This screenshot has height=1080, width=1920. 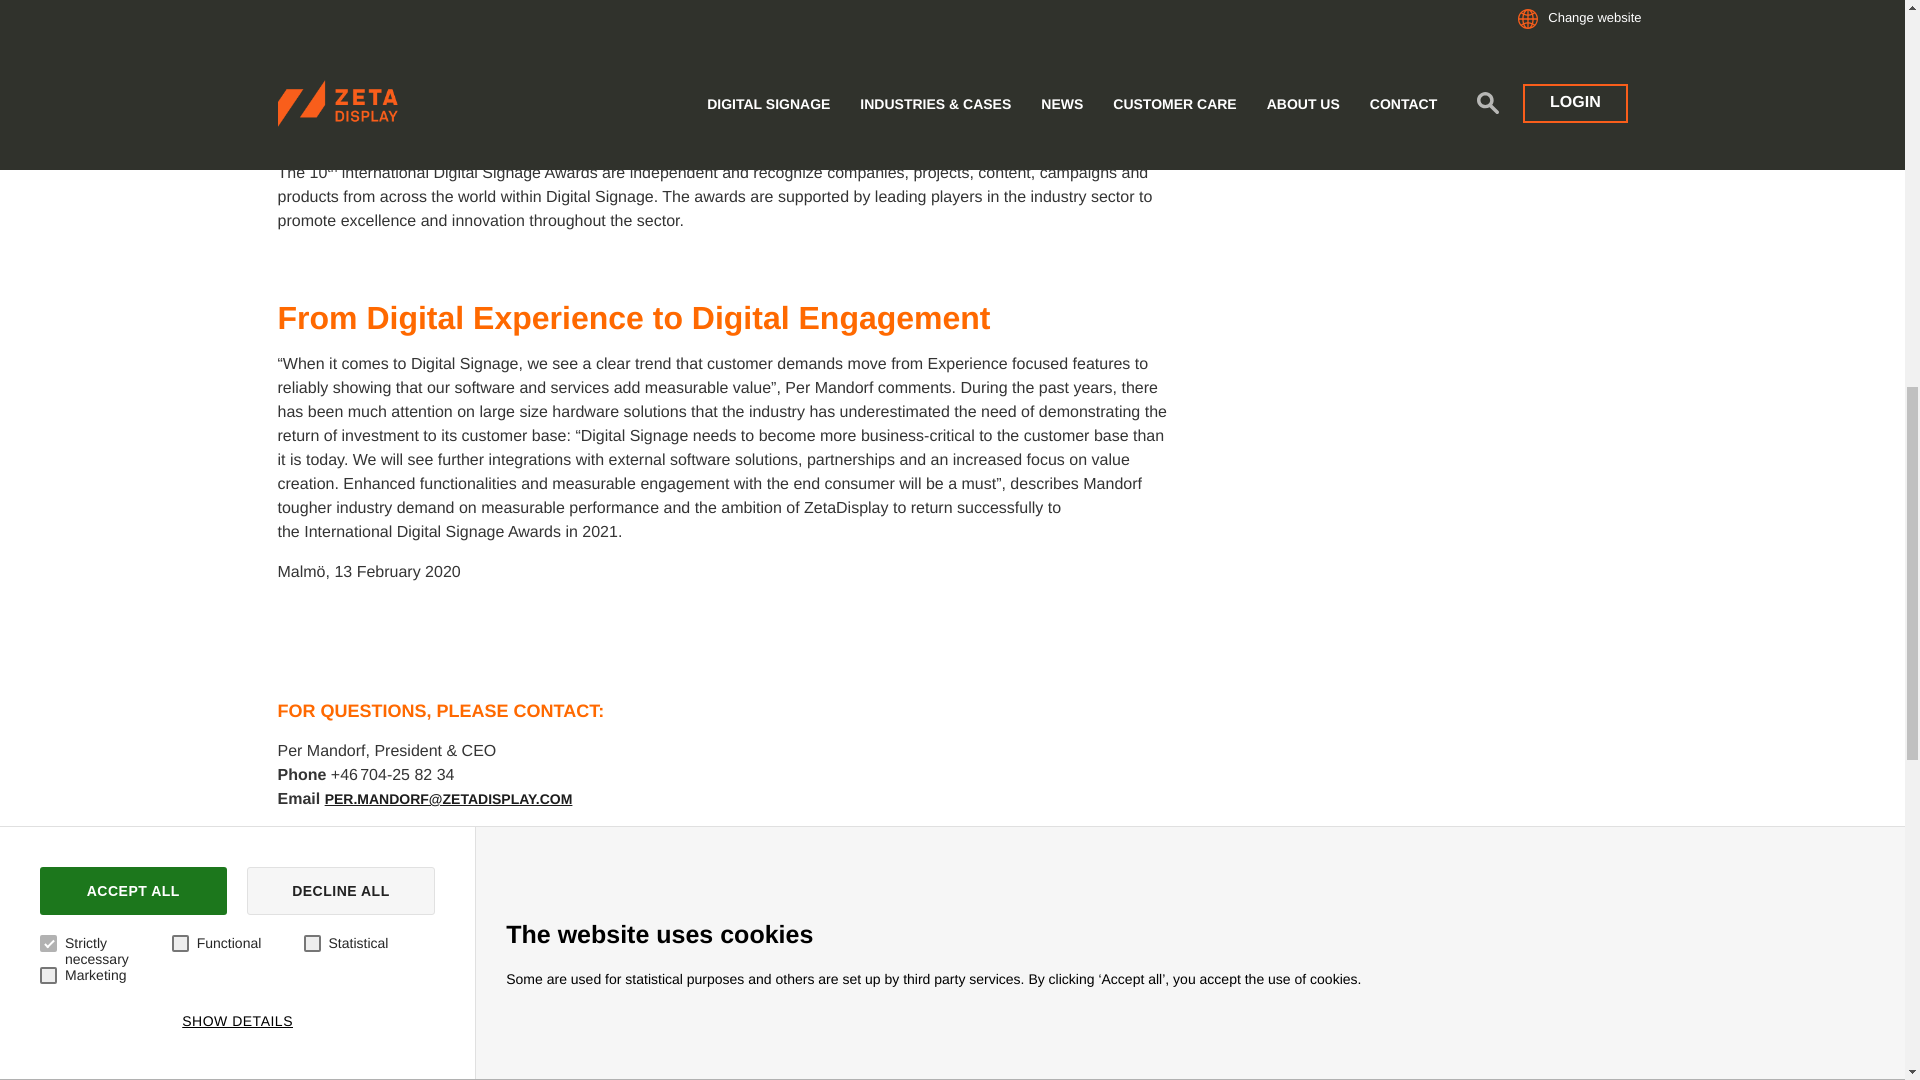 I want to click on .hubspot.com, so click(x=1756, y=172).